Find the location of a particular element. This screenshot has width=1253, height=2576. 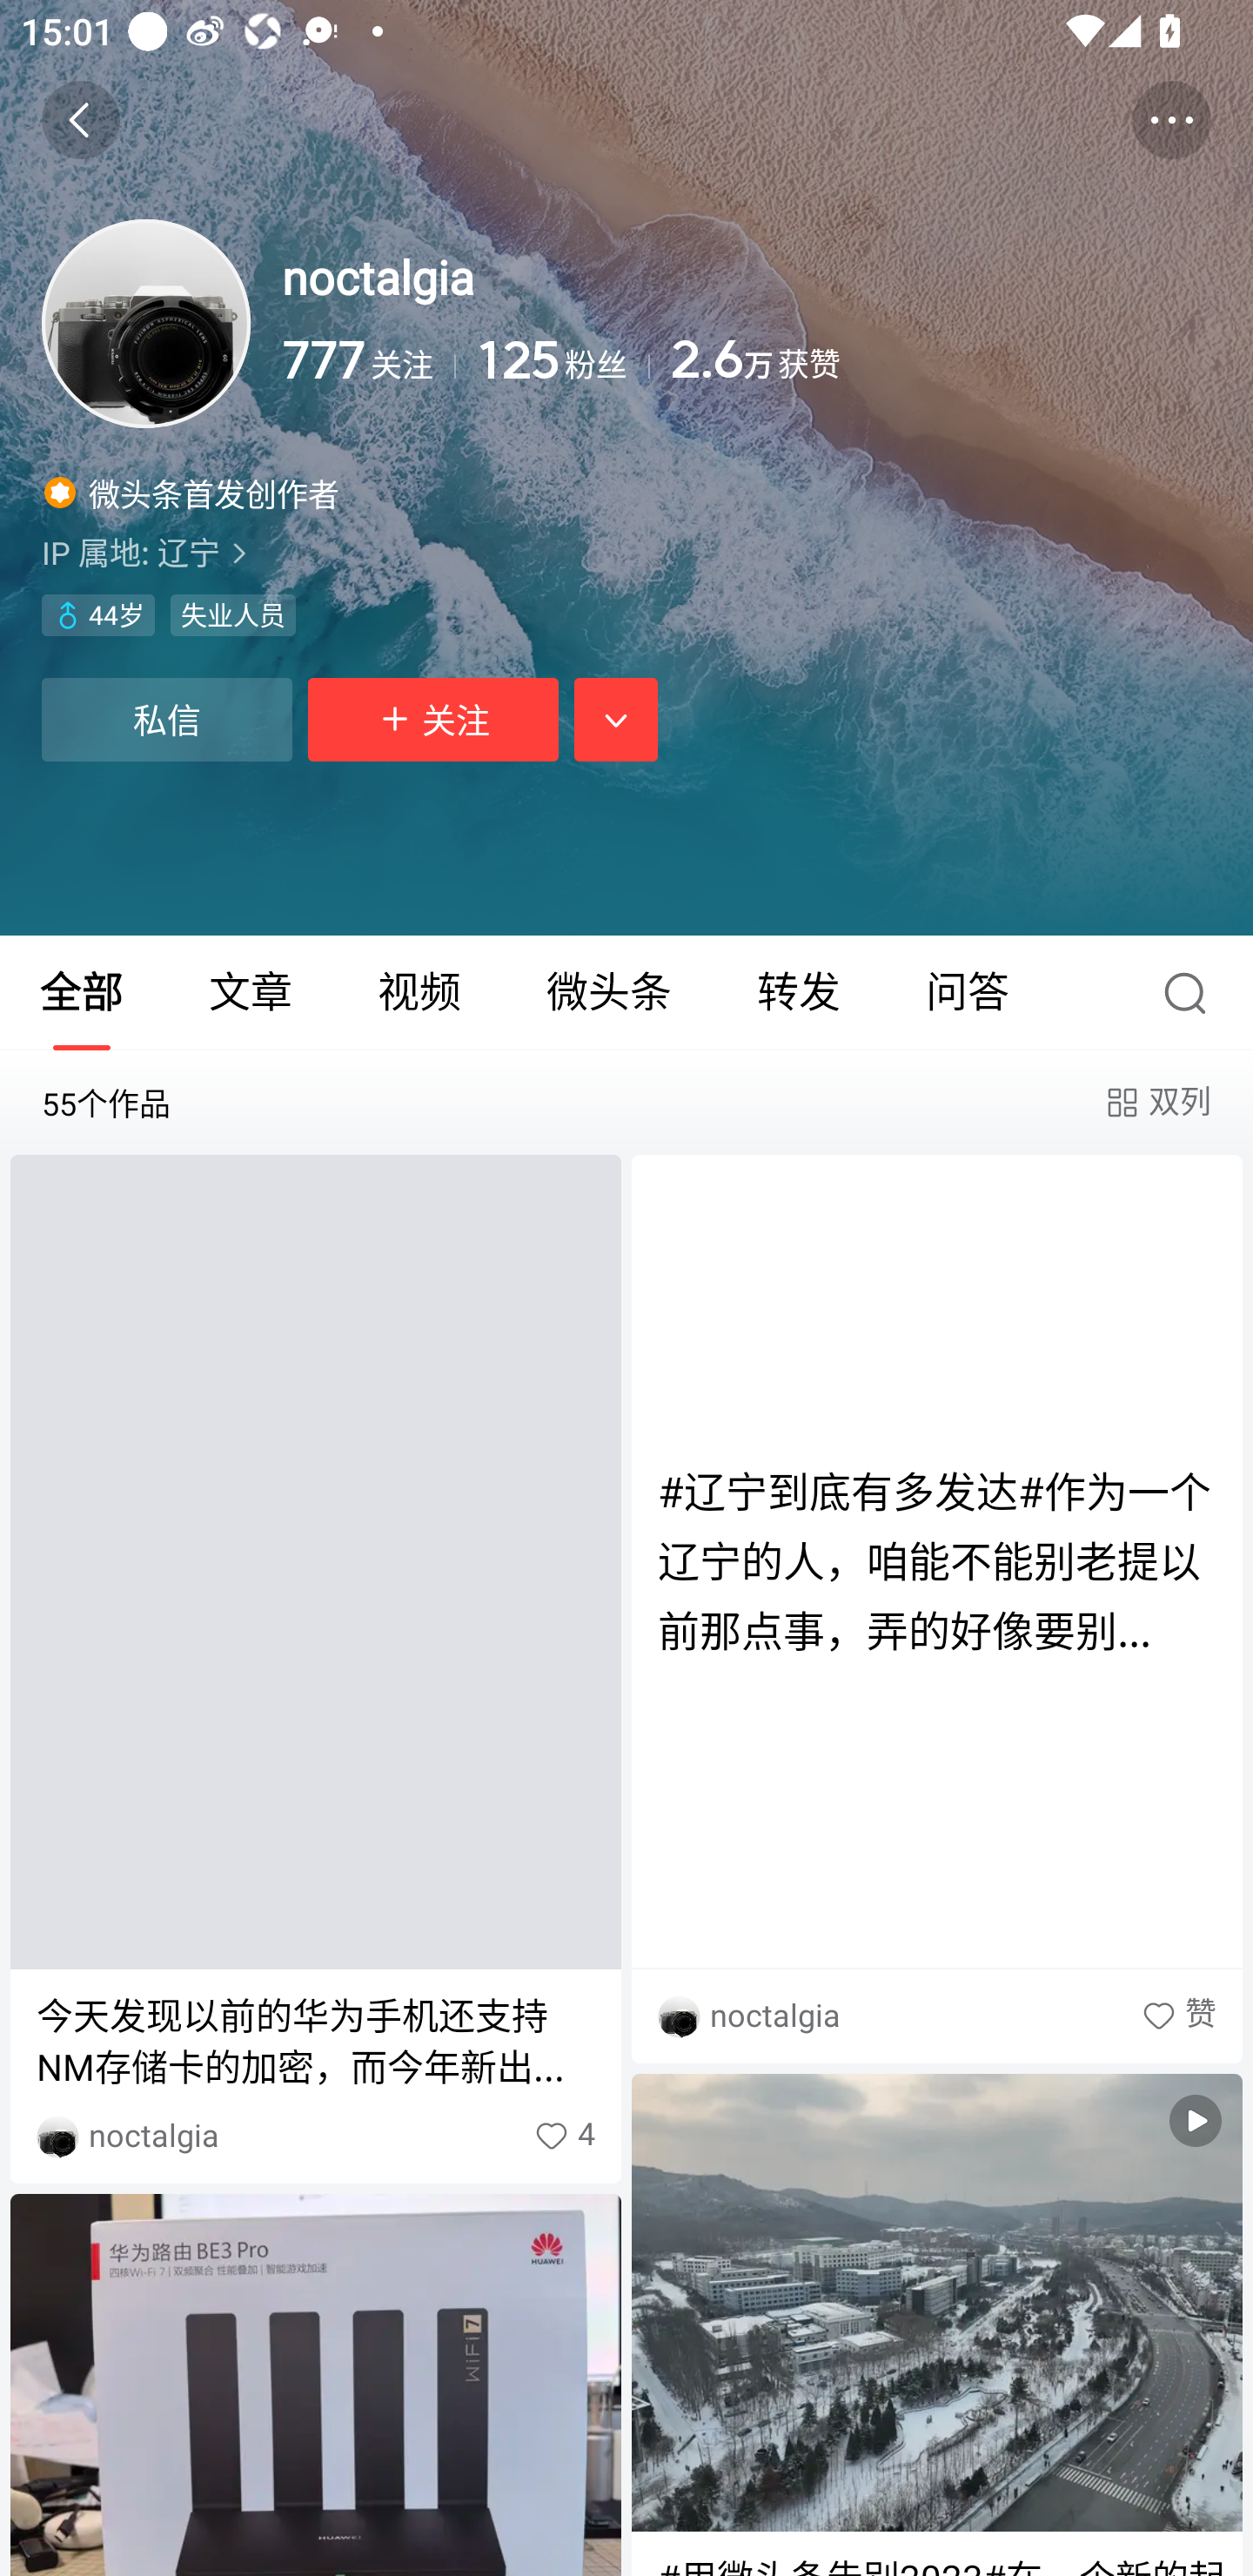

转发 is located at coordinates (799, 992).